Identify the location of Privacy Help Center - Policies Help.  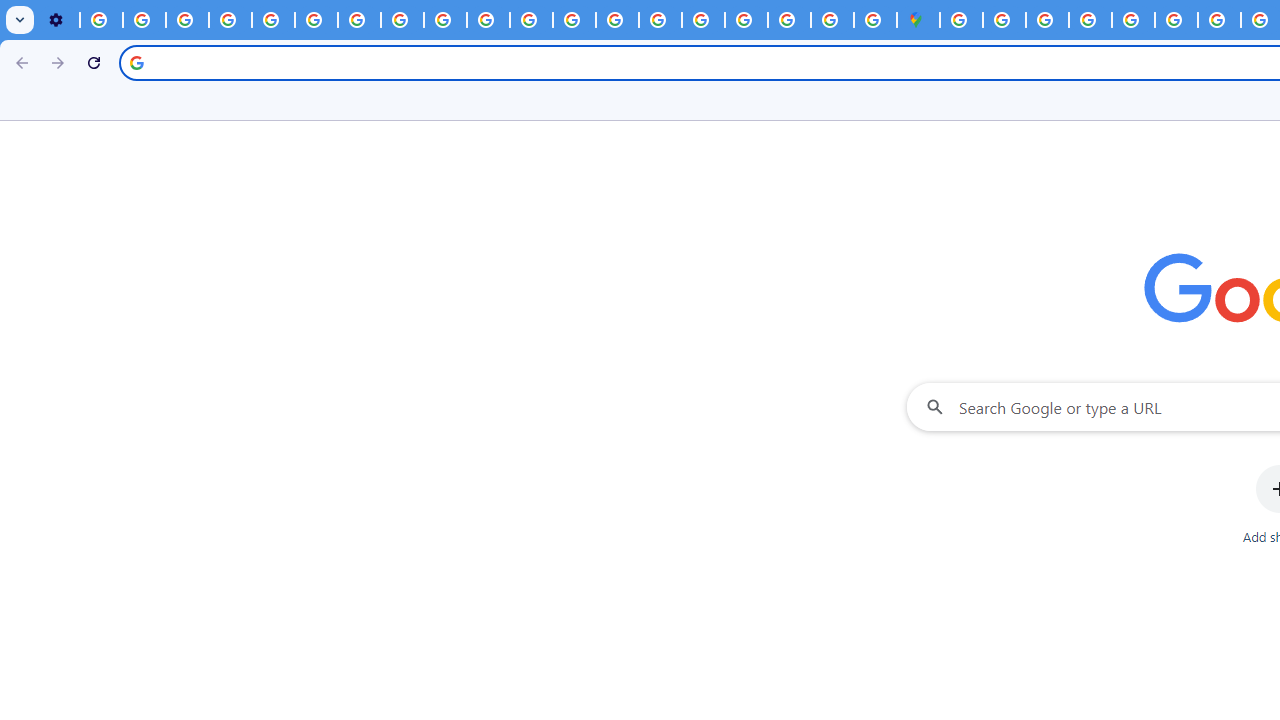
(274, 20).